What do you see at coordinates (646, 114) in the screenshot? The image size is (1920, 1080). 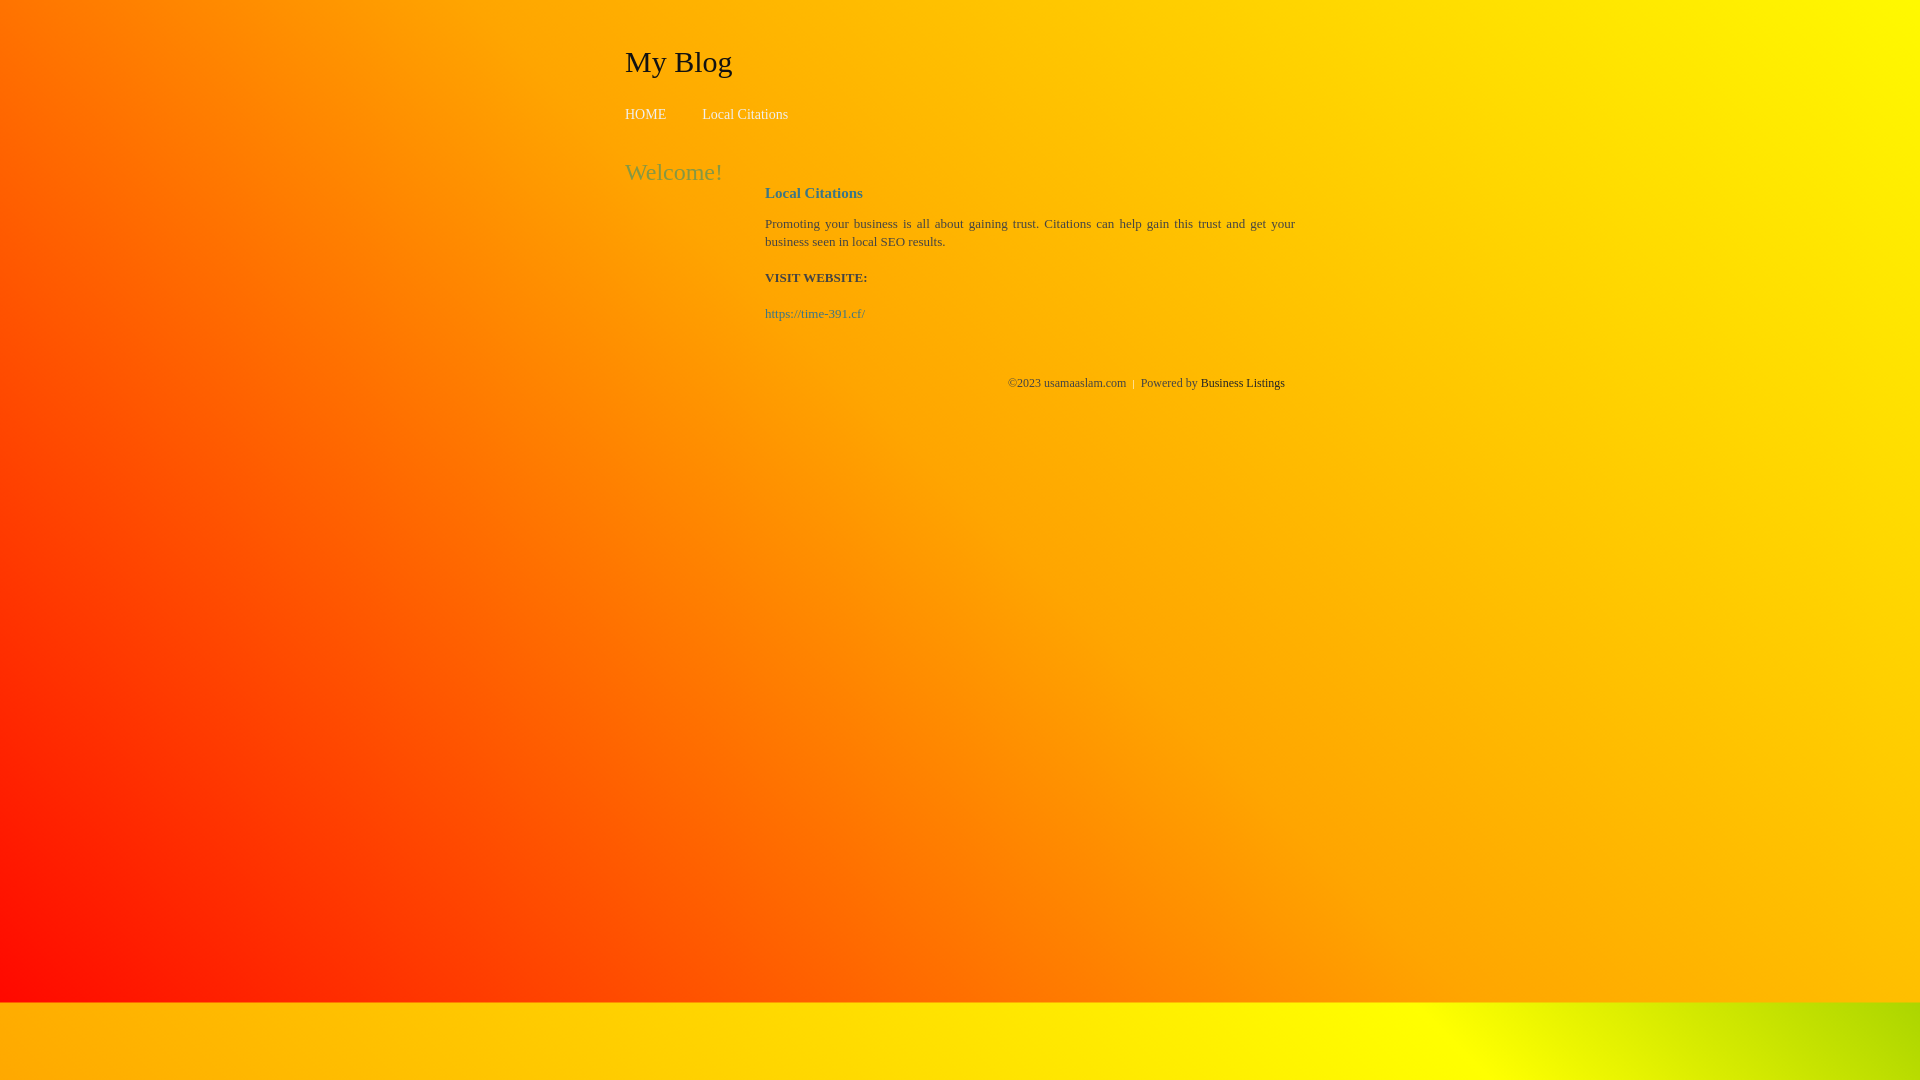 I see `HOME` at bounding box center [646, 114].